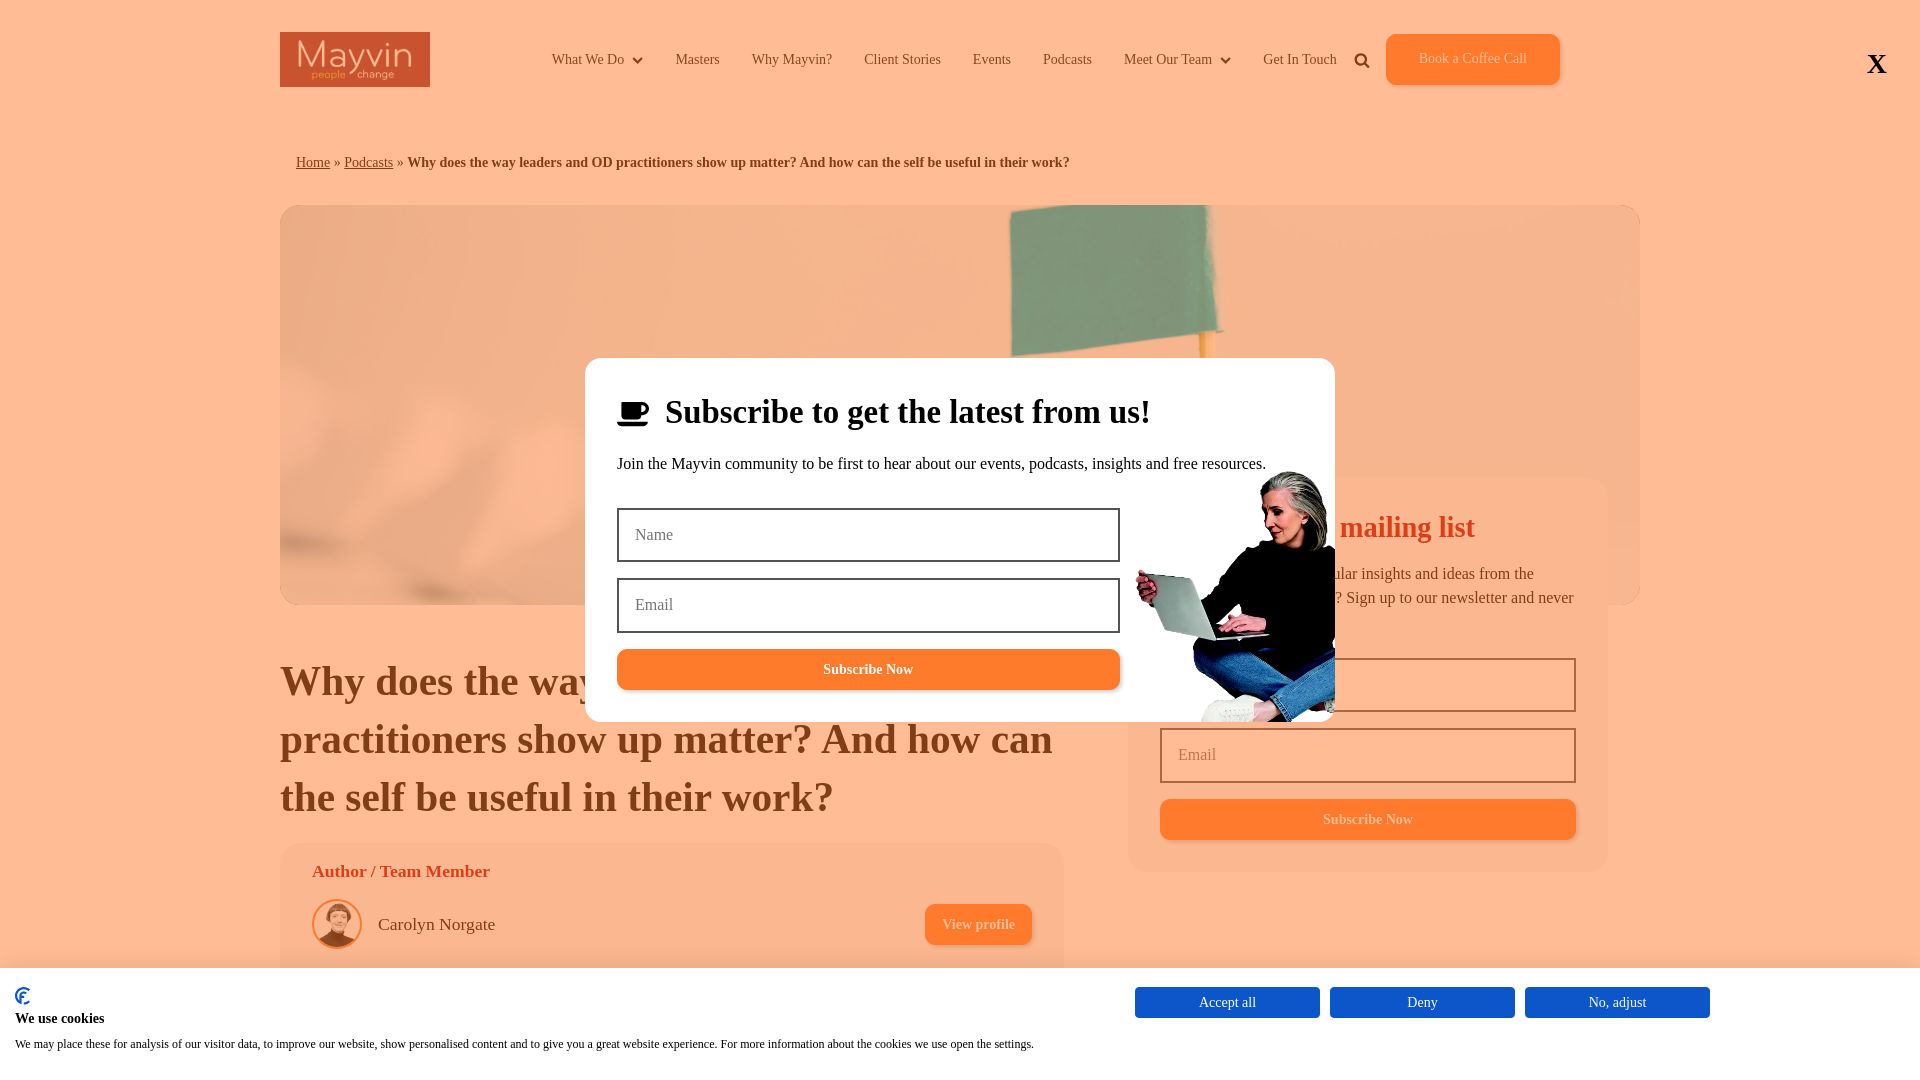 The width and height of the screenshot is (1920, 1080). What do you see at coordinates (368, 162) in the screenshot?
I see `Podcasts` at bounding box center [368, 162].